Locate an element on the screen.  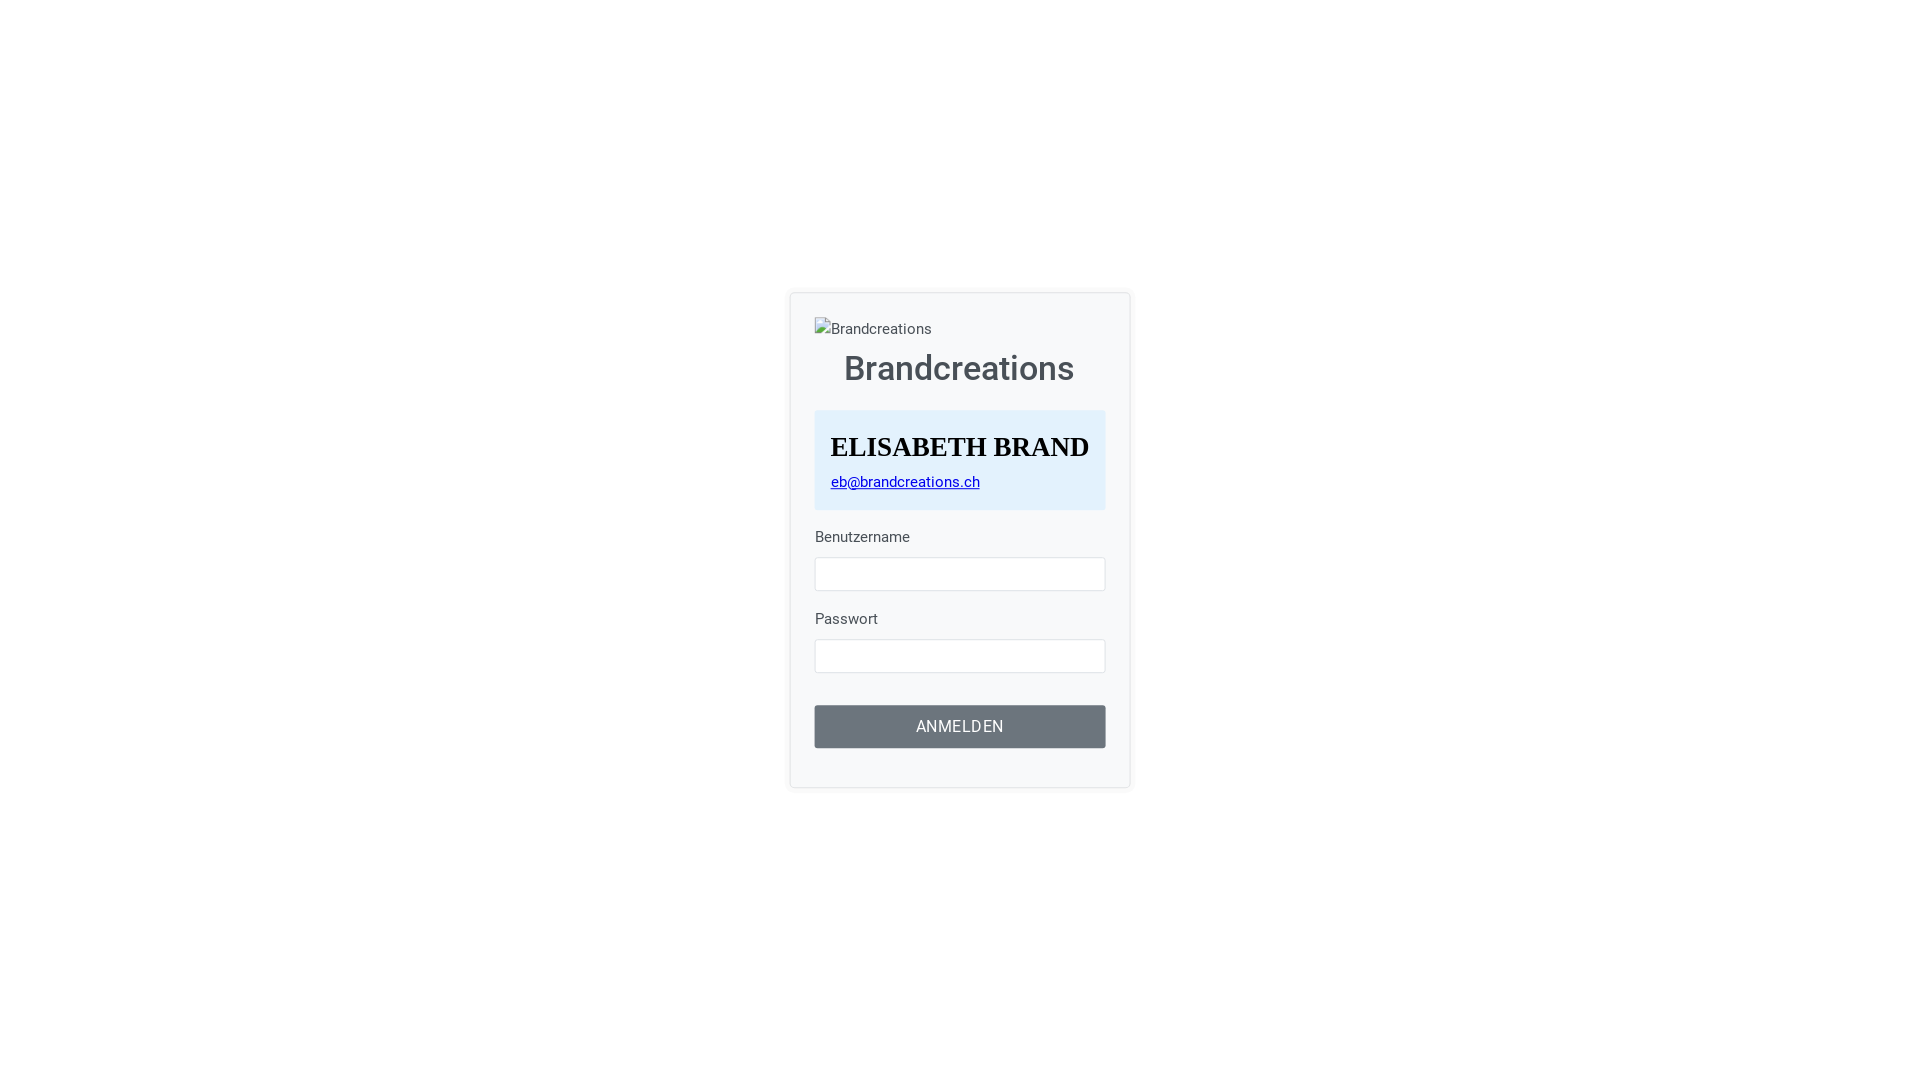
Anmelden is located at coordinates (960, 726).